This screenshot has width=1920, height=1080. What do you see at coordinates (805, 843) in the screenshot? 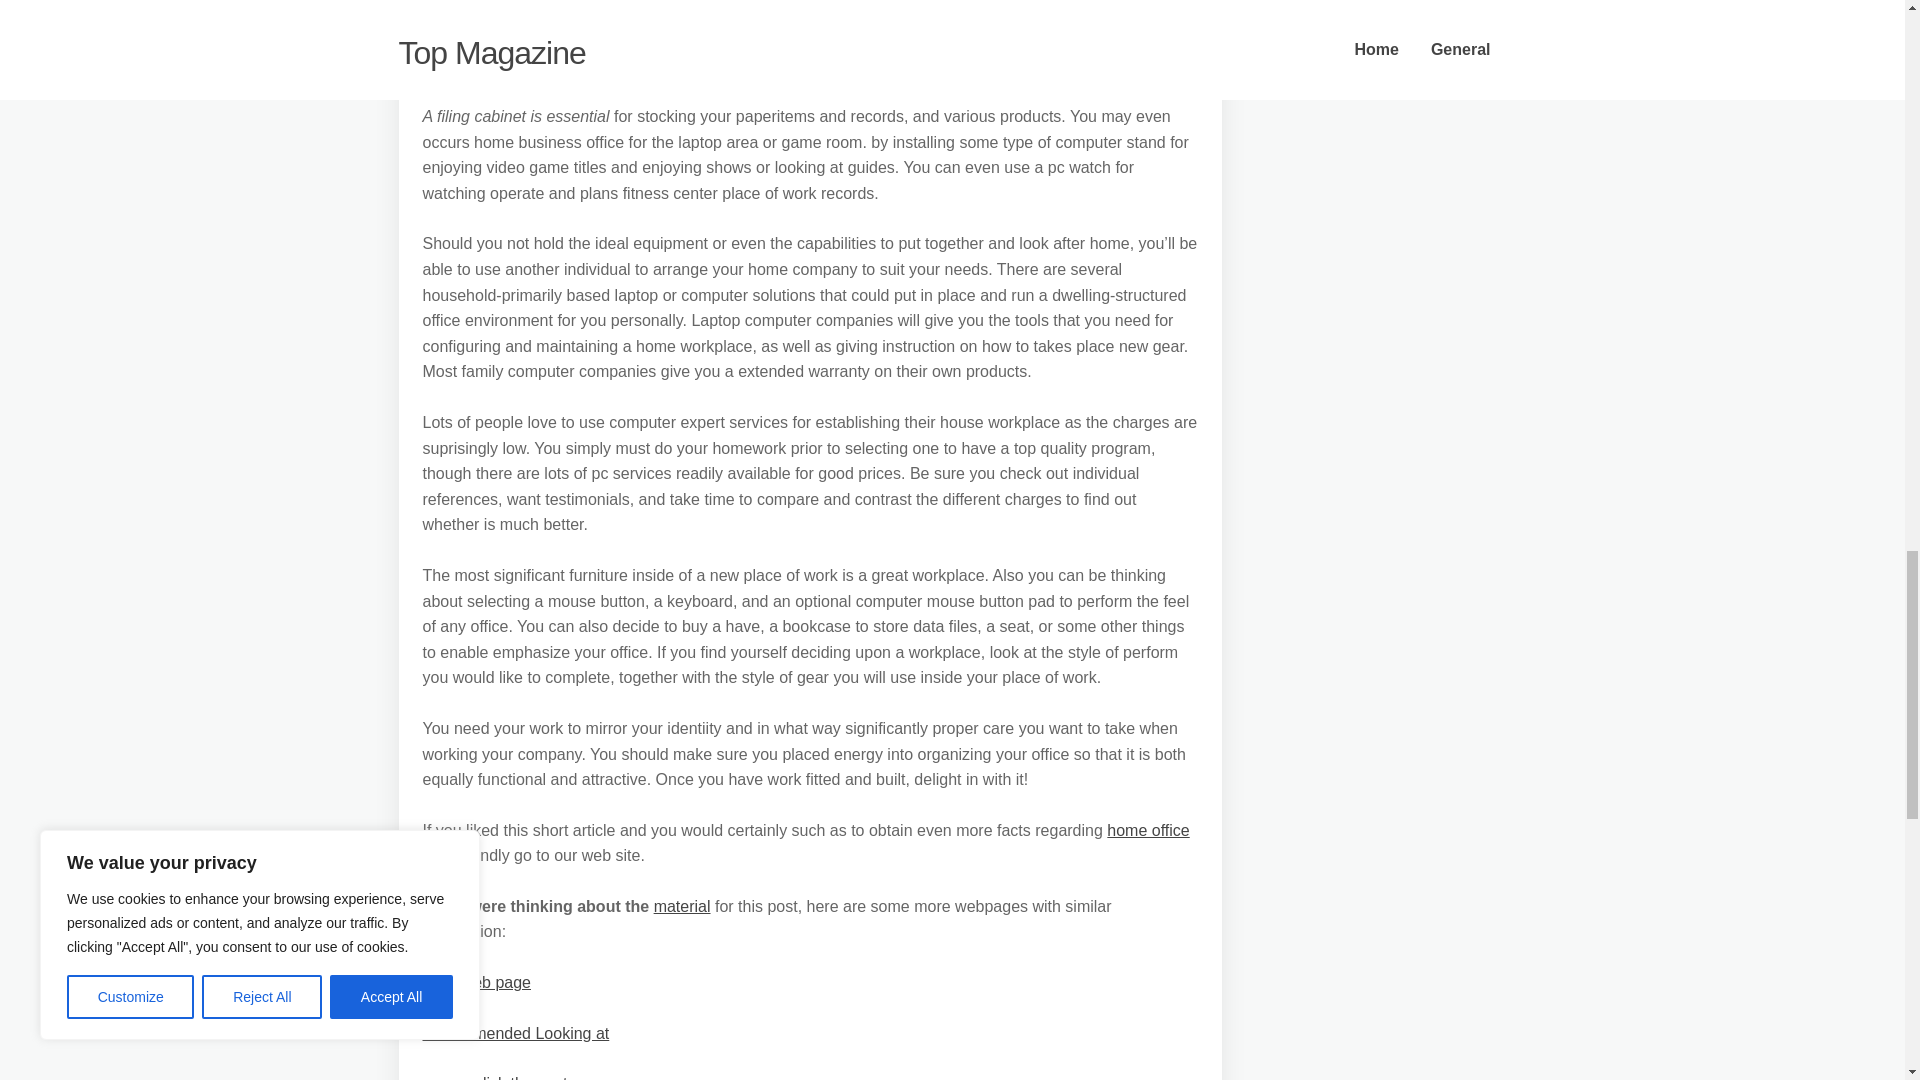
I see `home office desks` at bounding box center [805, 843].